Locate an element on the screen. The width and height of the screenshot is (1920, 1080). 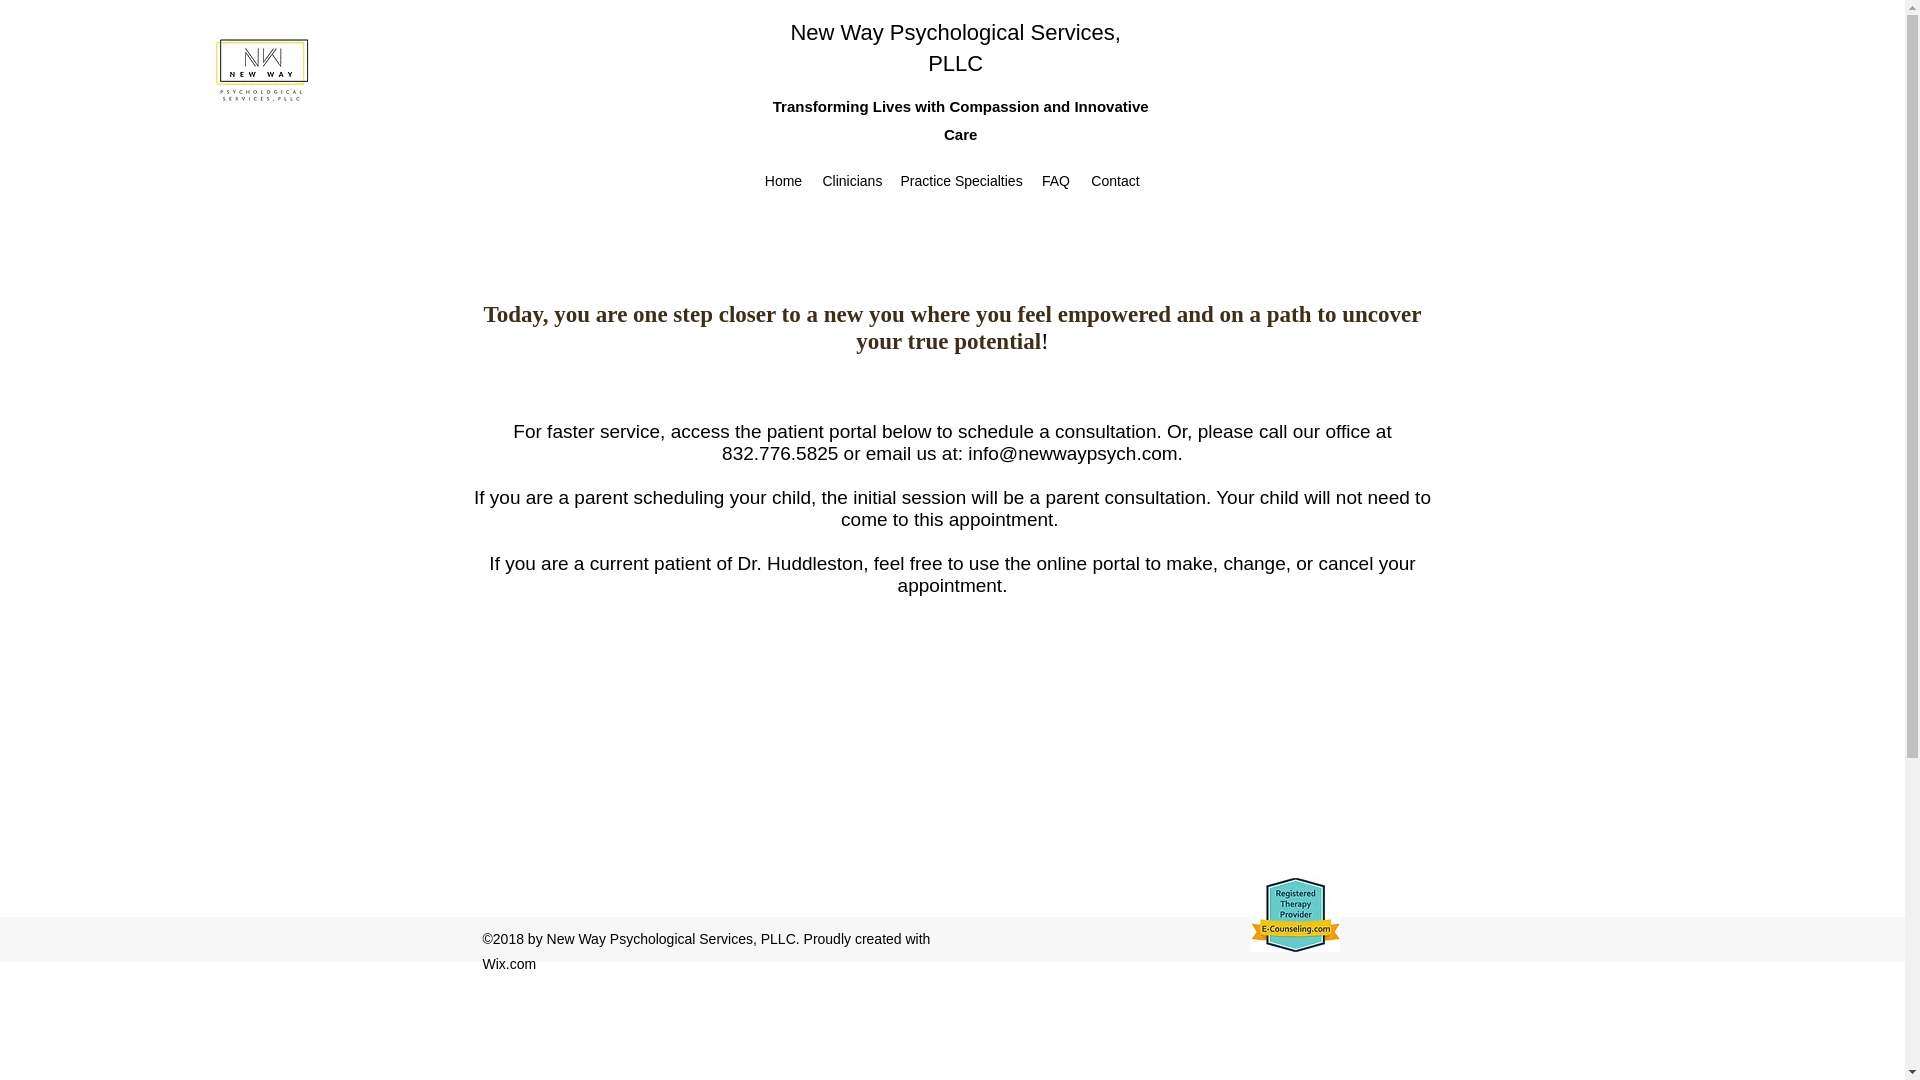
New Way Psychological Services, PLLC is located at coordinates (955, 48).